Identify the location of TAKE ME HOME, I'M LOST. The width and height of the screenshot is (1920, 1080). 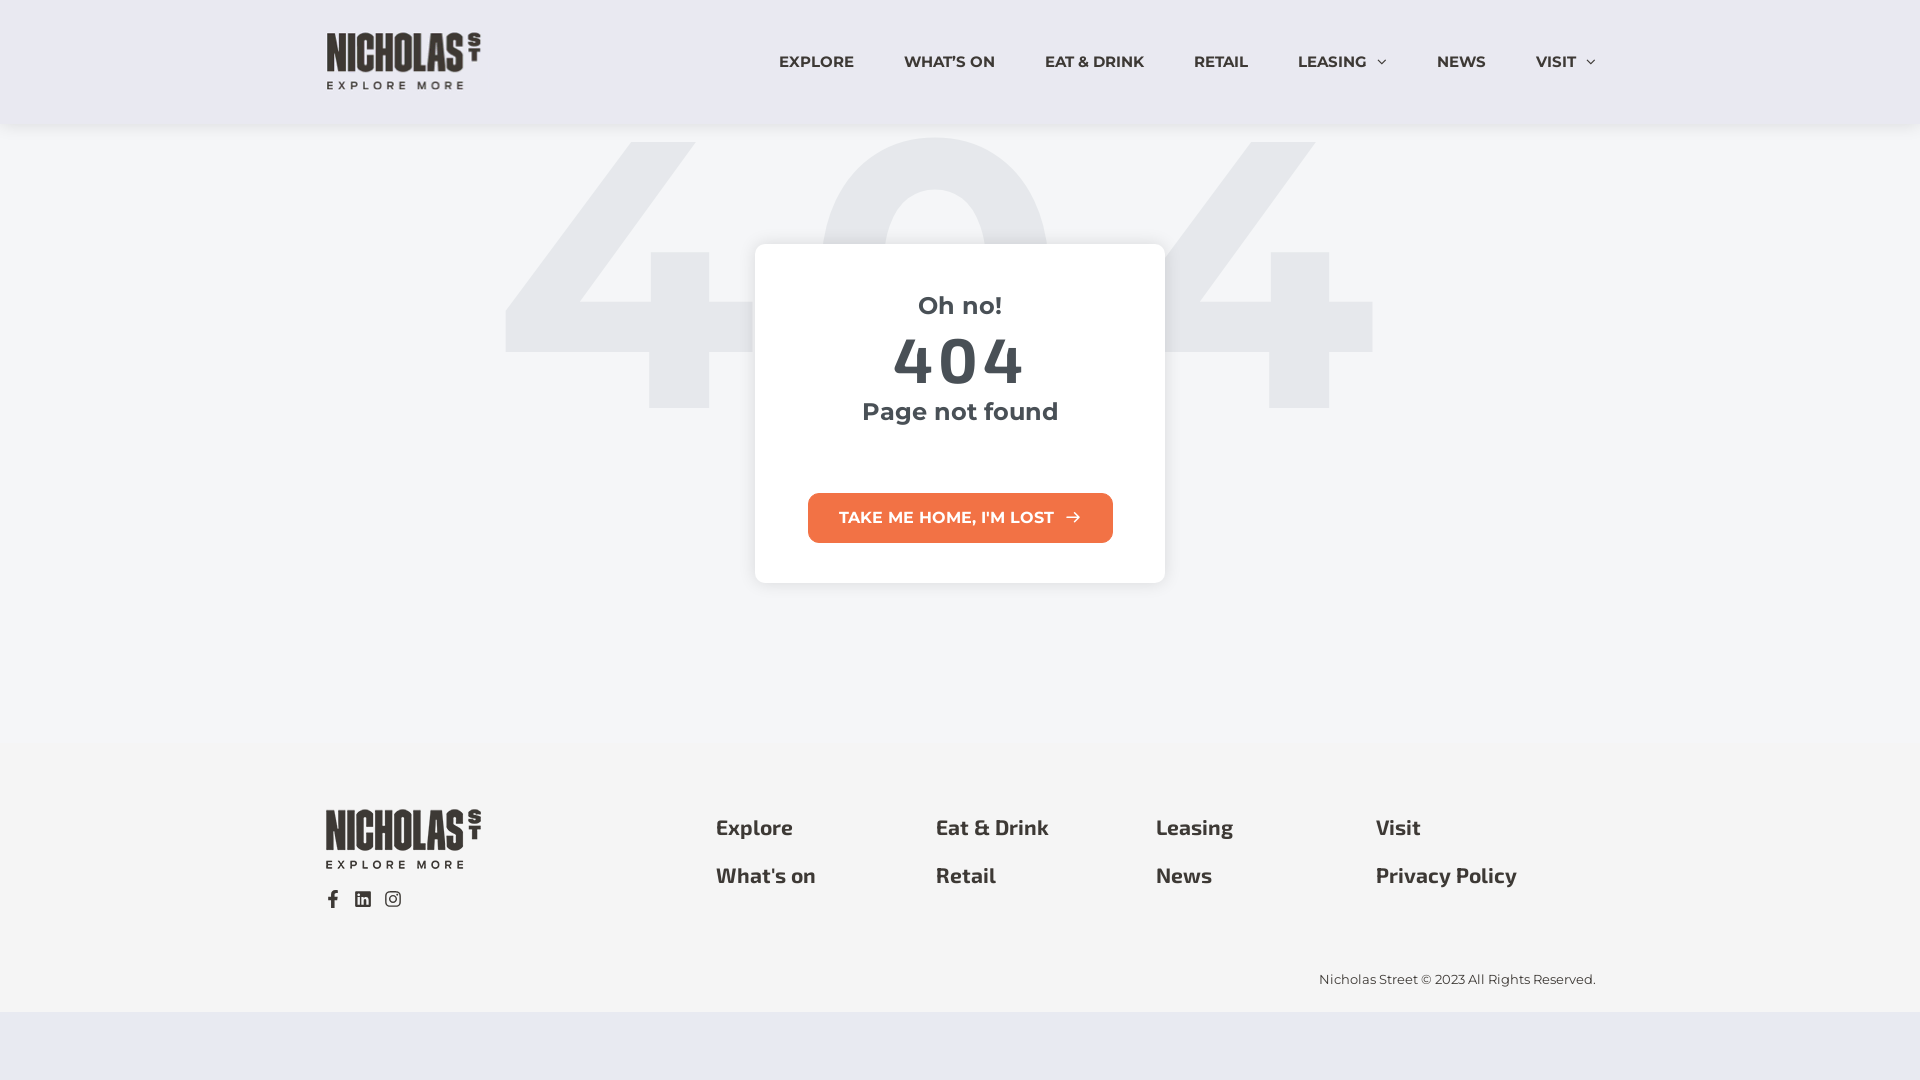
(960, 518).